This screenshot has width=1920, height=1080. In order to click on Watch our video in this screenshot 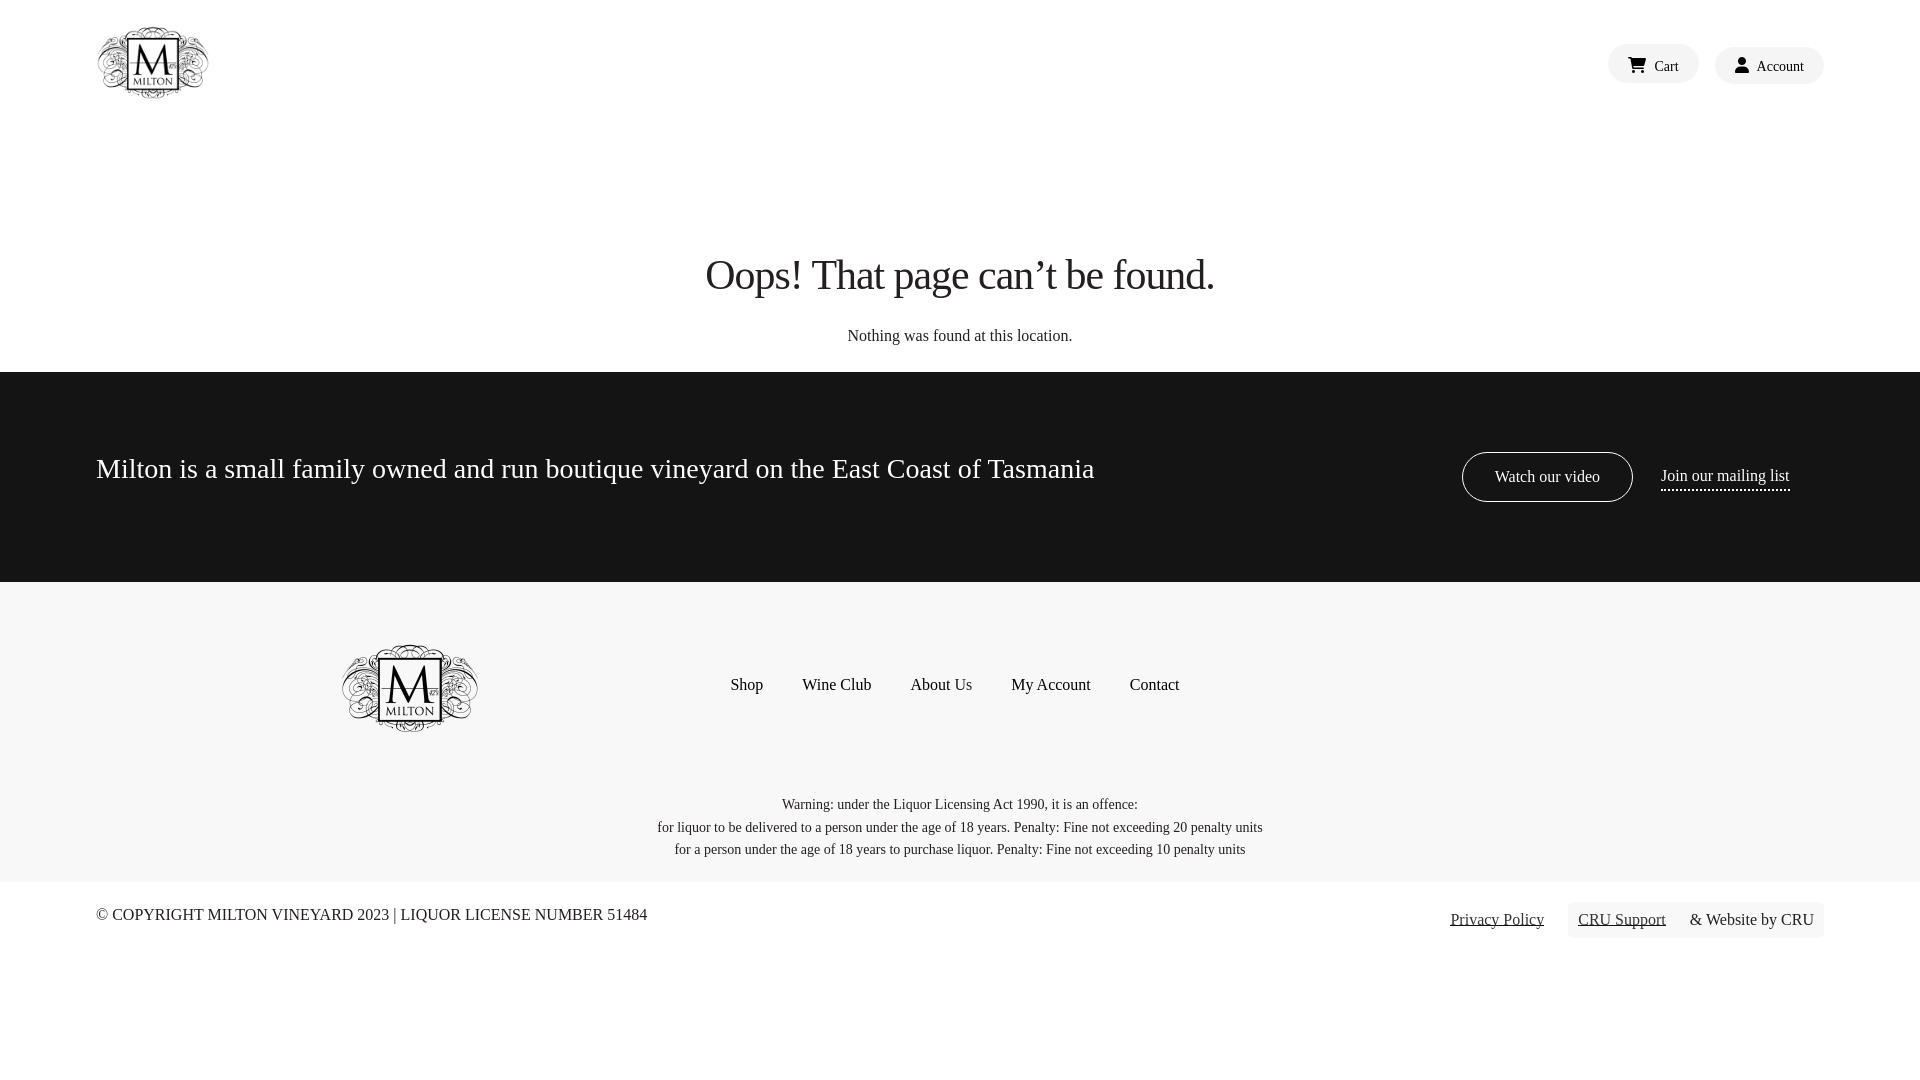, I will do `click(1548, 477)`.